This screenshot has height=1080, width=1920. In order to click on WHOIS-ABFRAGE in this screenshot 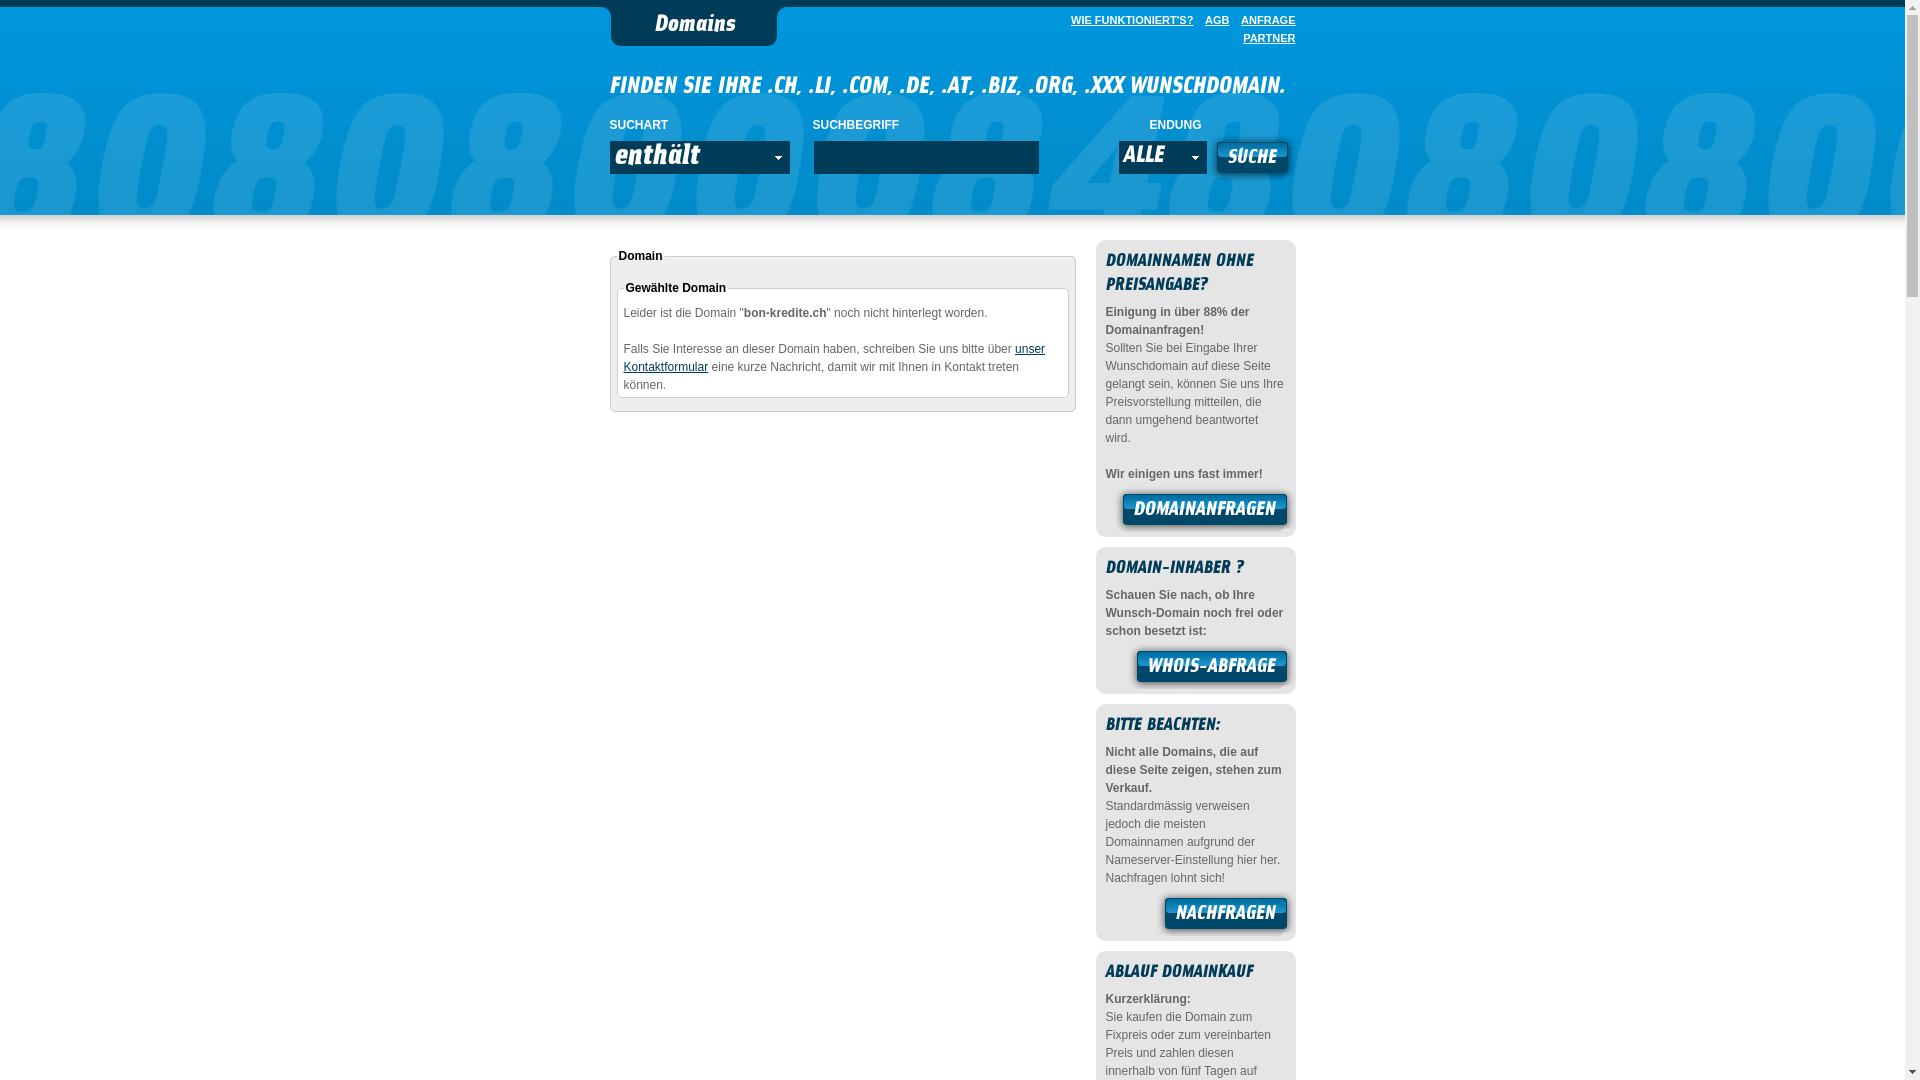, I will do `click(1212, 669)`.